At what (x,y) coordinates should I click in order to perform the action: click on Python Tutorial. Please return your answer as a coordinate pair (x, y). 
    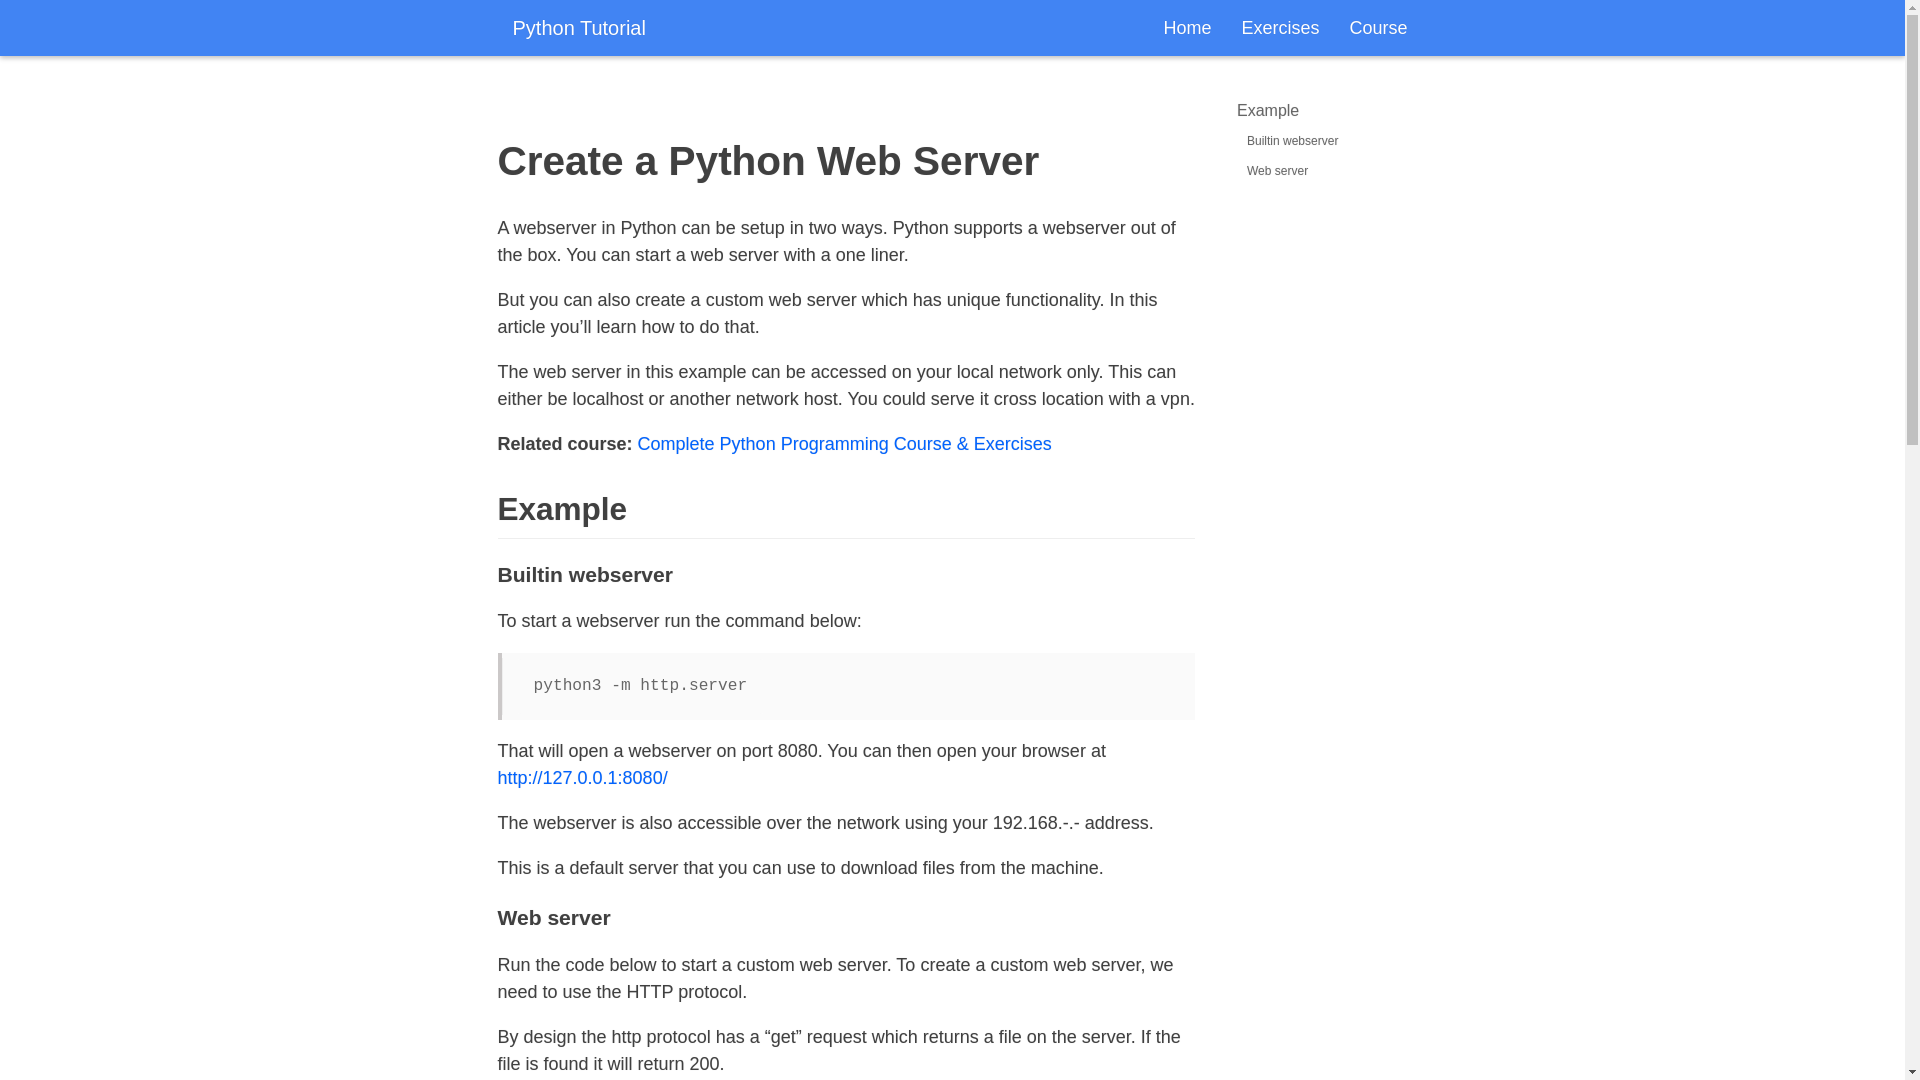
    Looking at the image, I should click on (578, 28).